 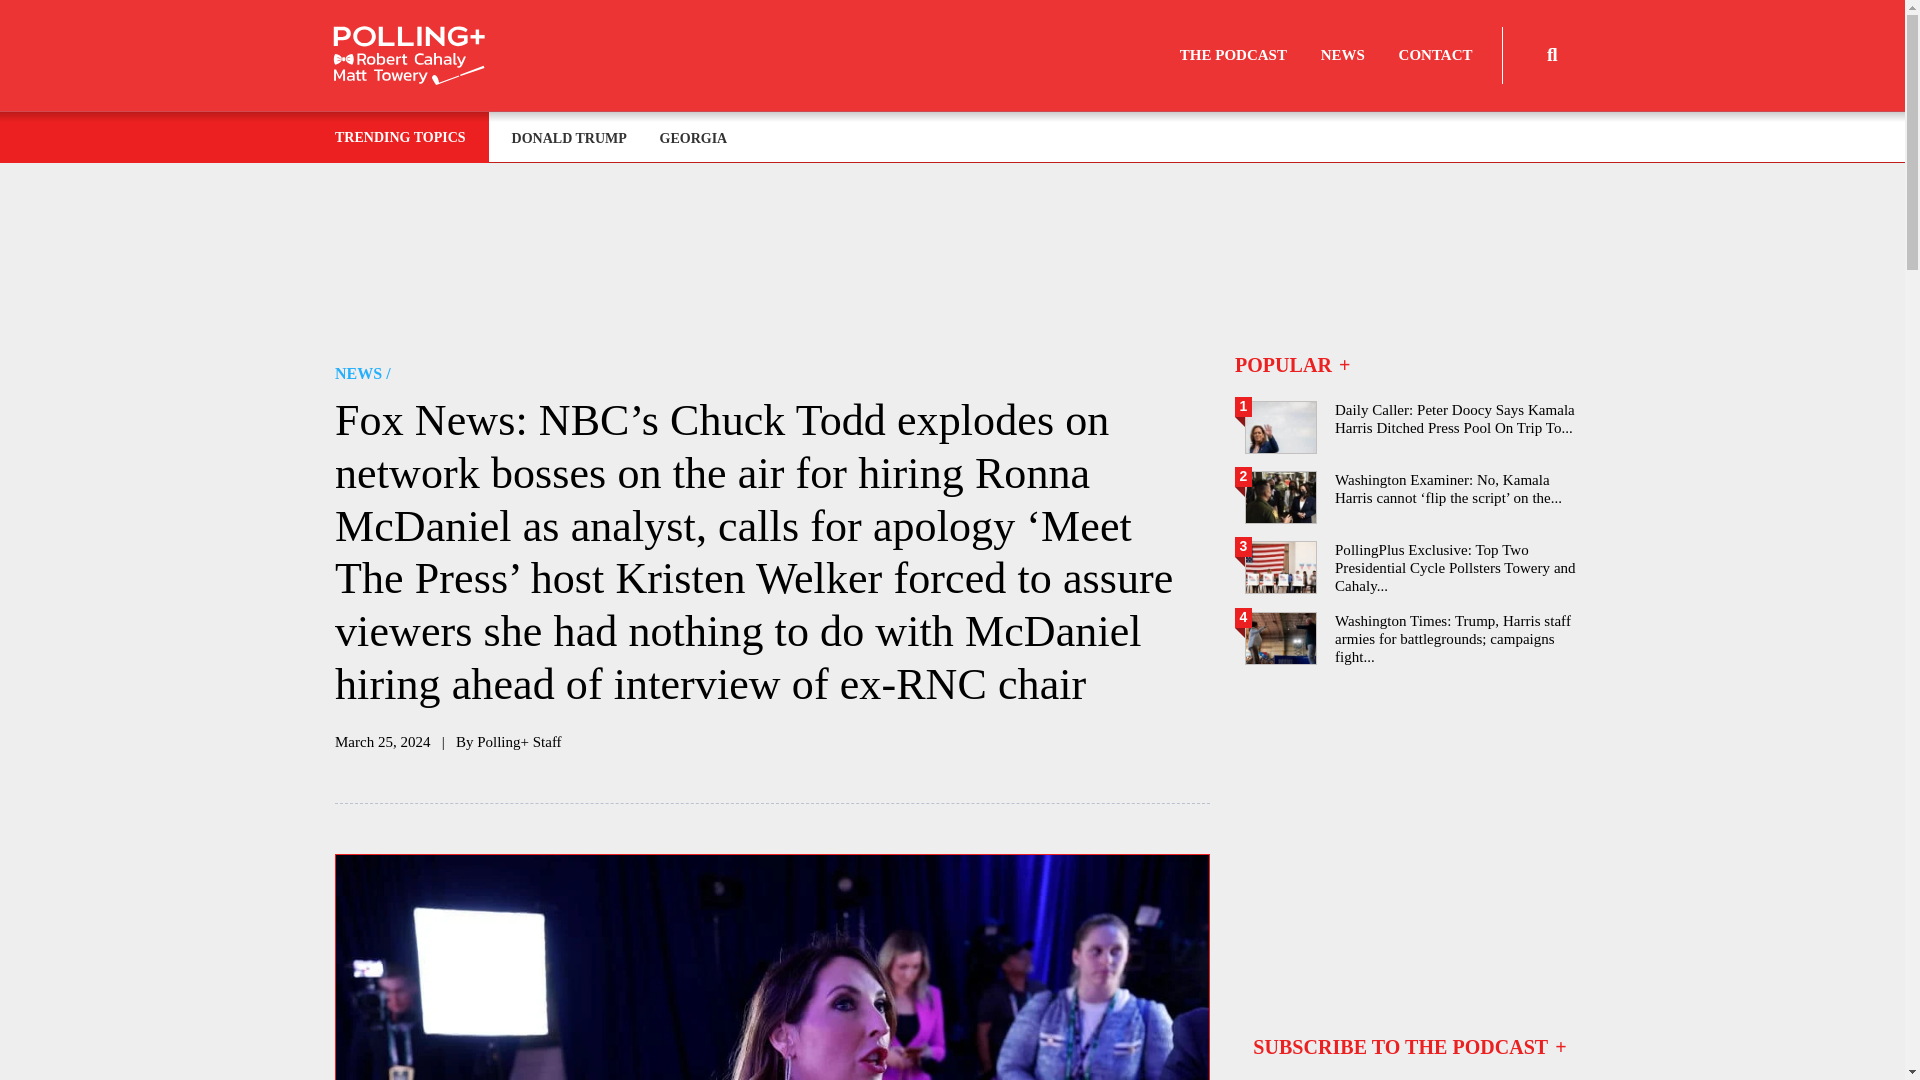 What do you see at coordinates (1342, 55) in the screenshot?
I see `NEWS` at bounding box center [1342, 55].